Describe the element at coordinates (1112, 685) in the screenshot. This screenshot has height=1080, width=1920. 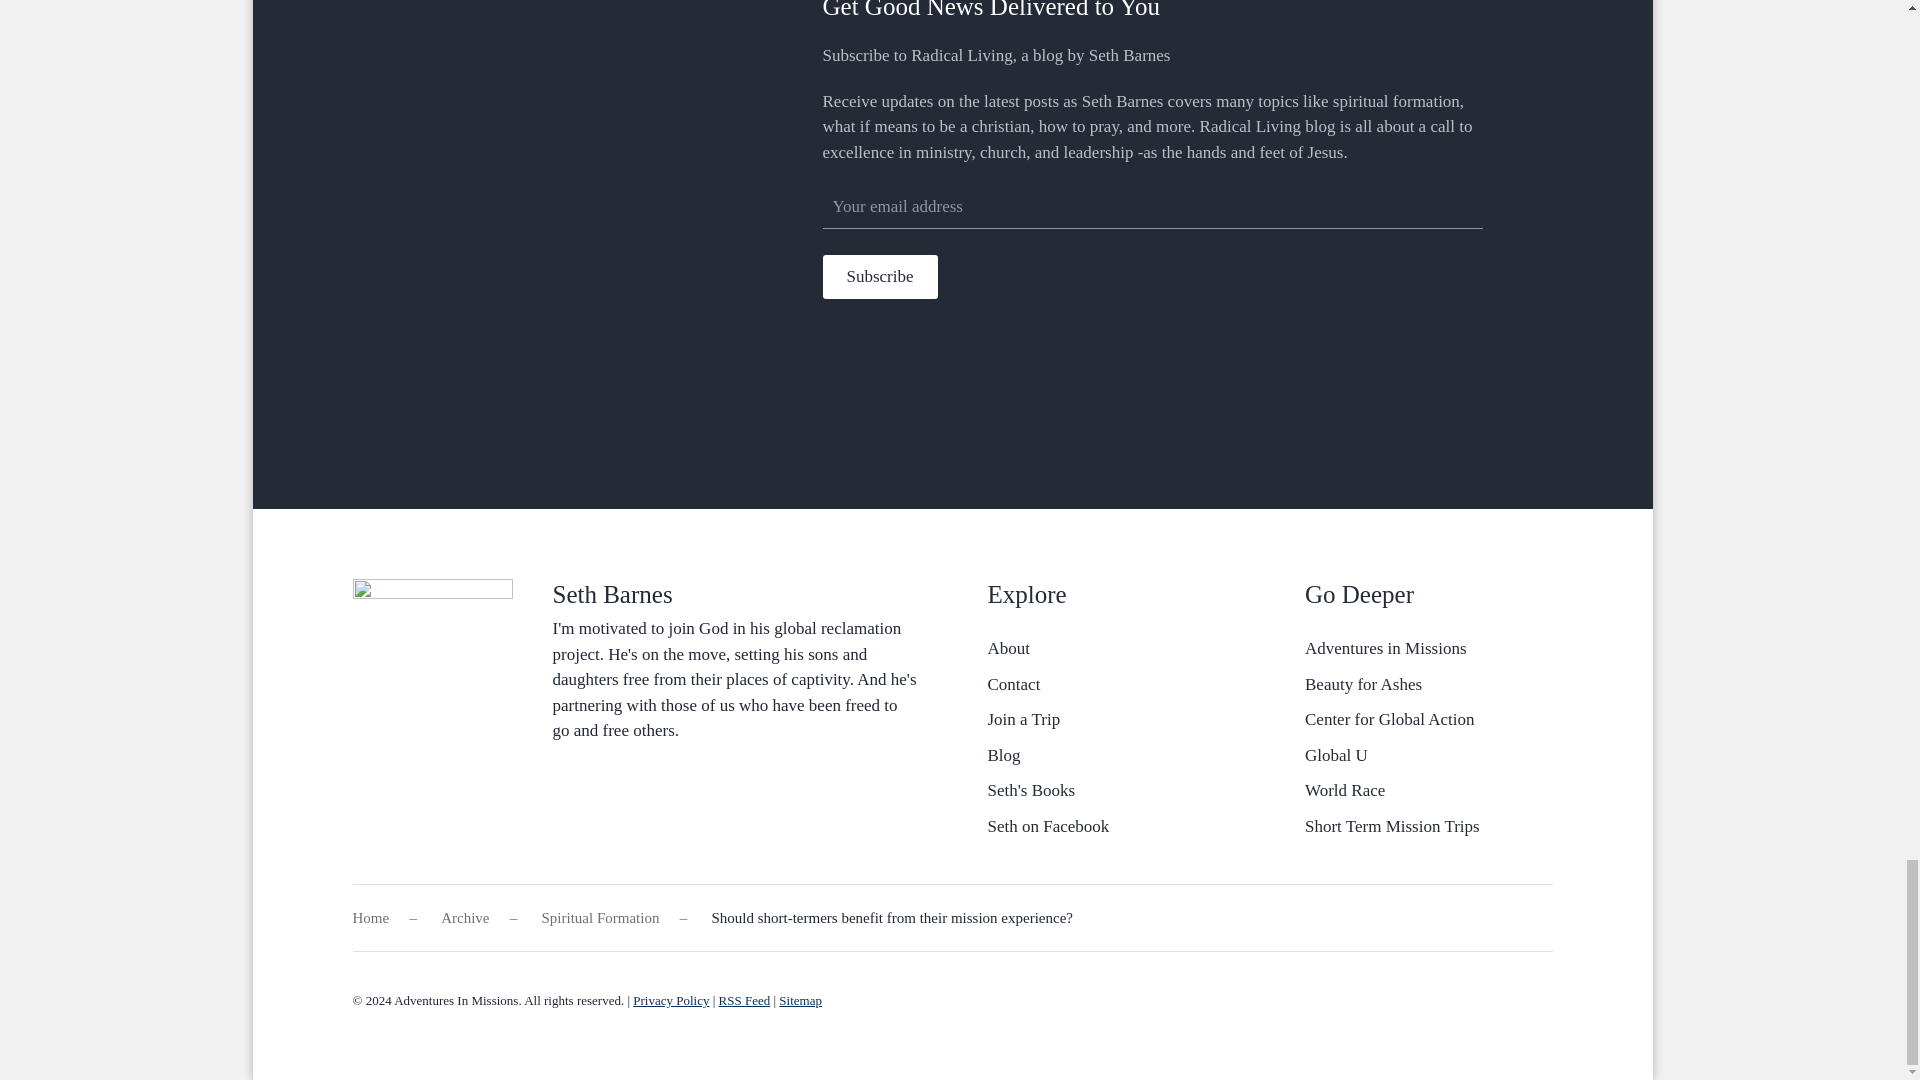
I see `Contact` at that location.